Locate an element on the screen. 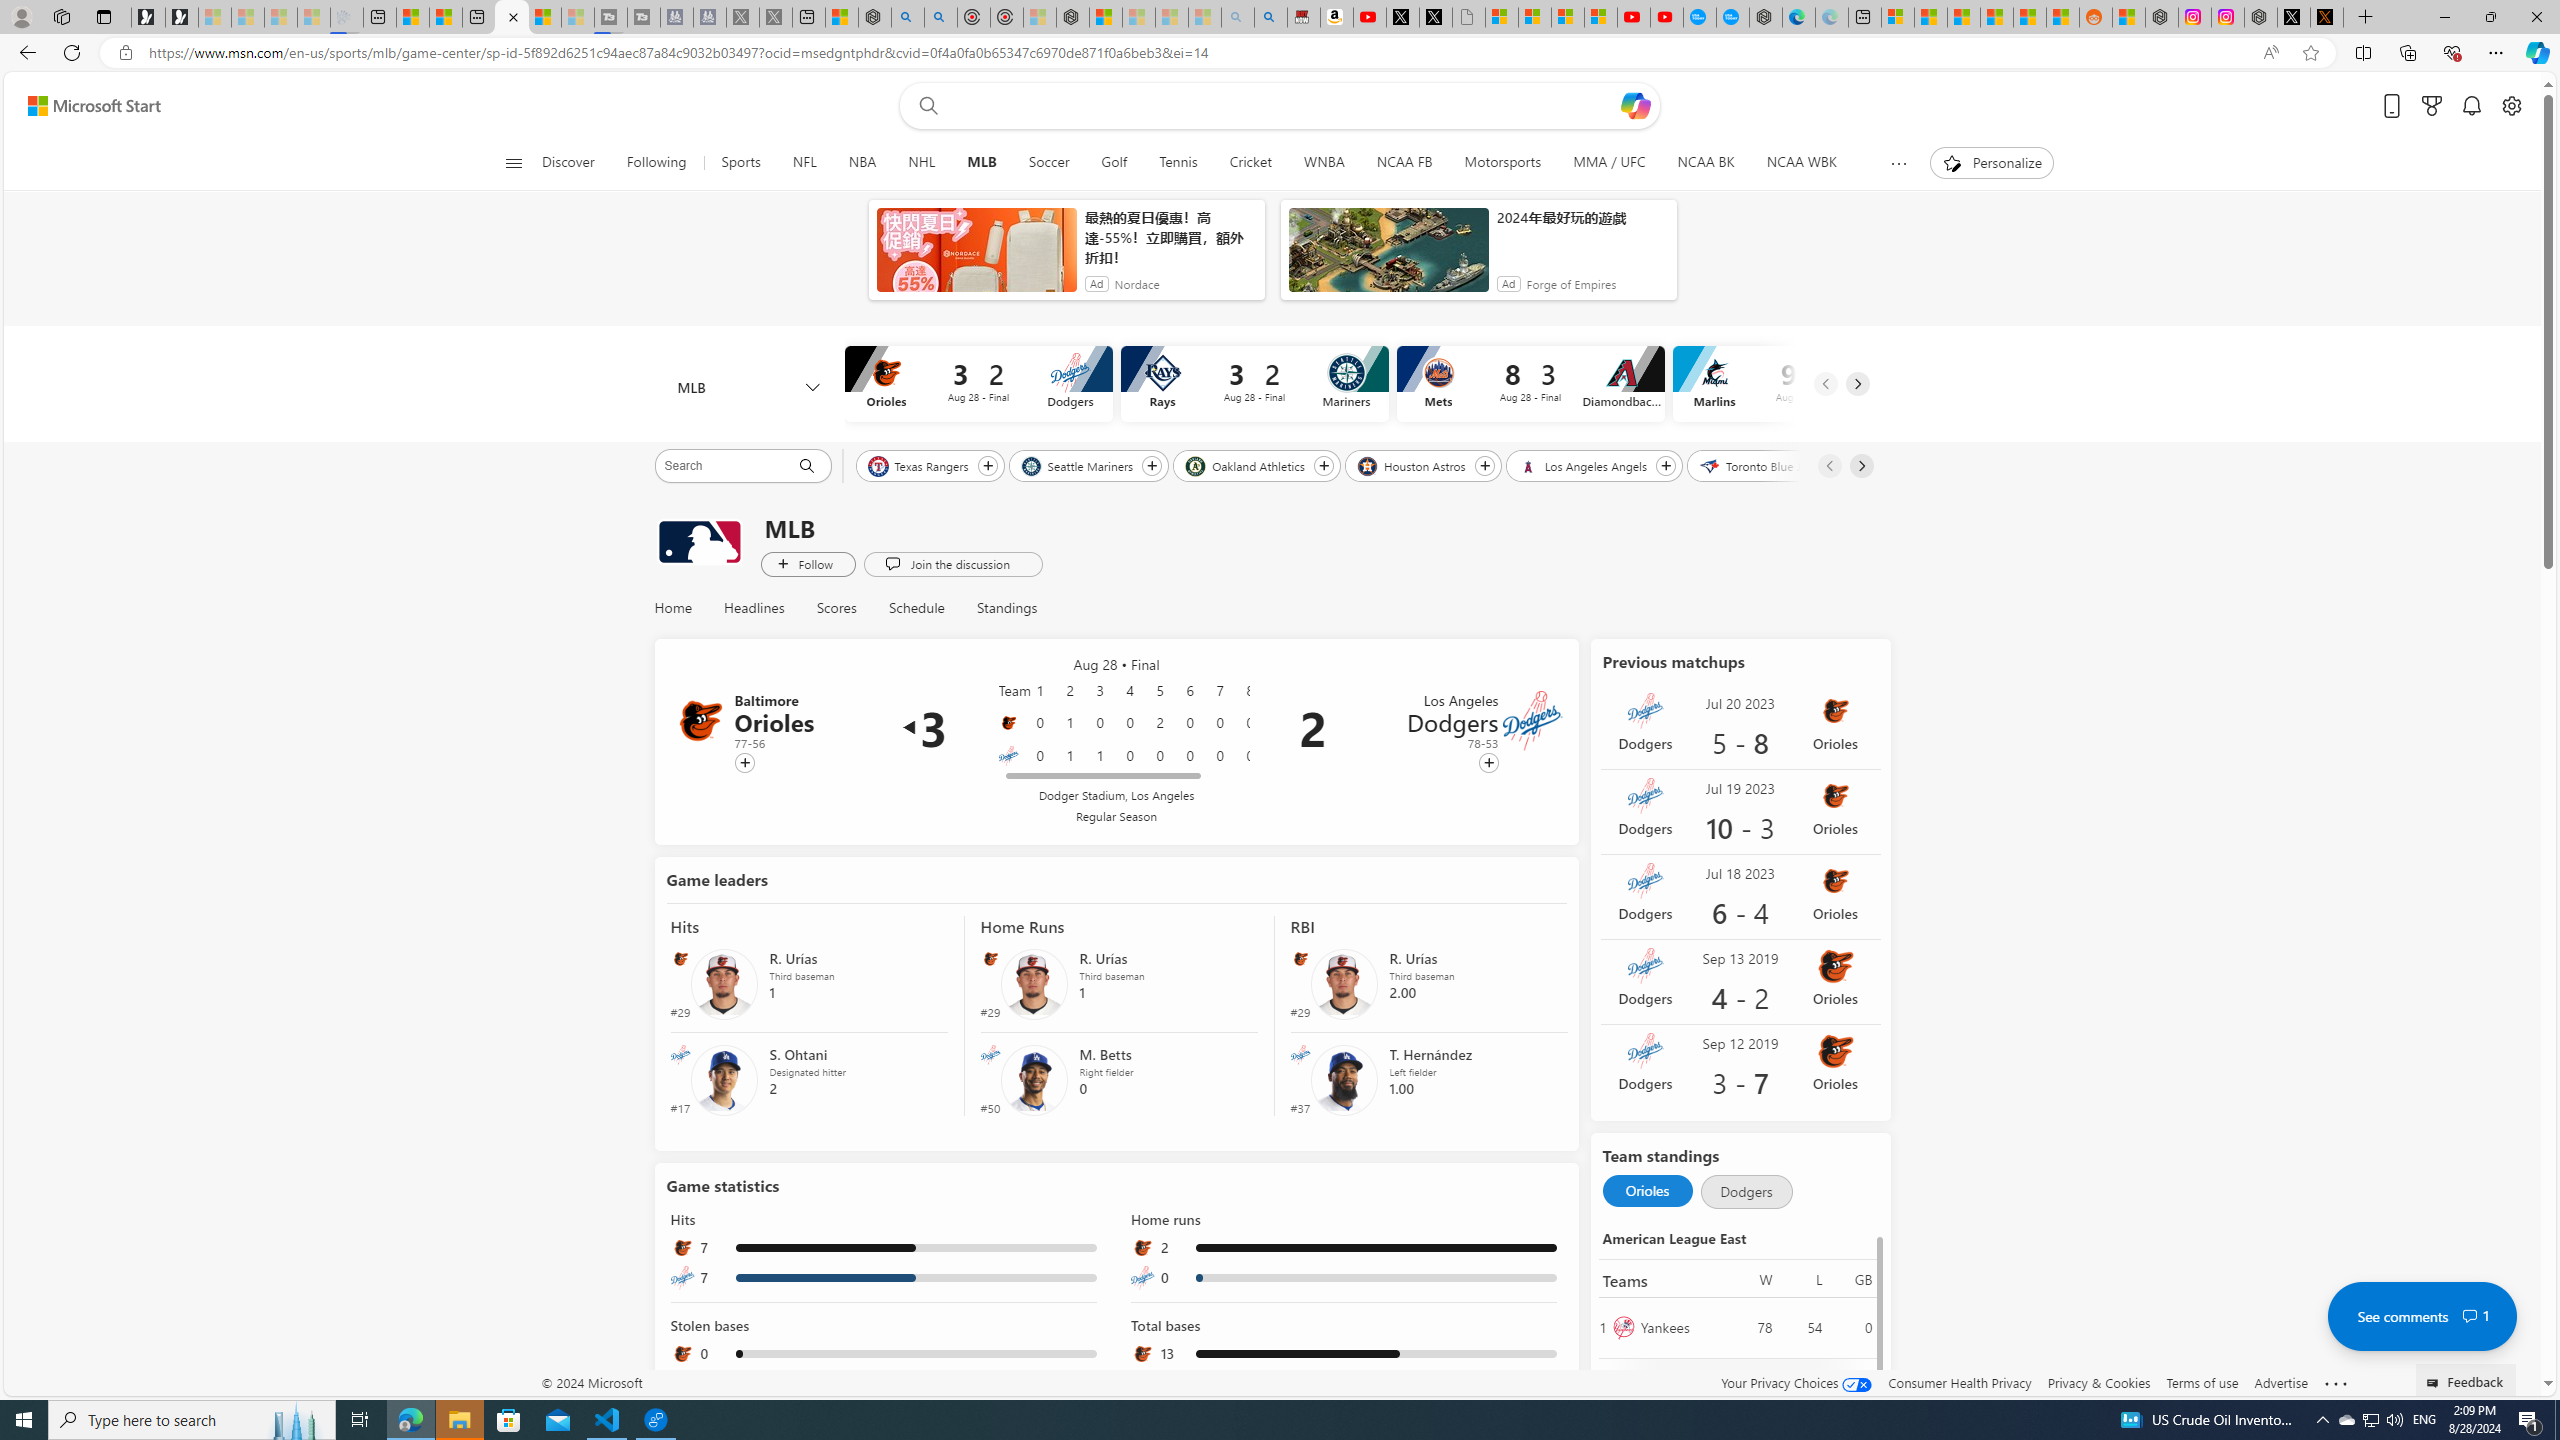  Los Angeles Angels is located at coordinates (1584, 465).